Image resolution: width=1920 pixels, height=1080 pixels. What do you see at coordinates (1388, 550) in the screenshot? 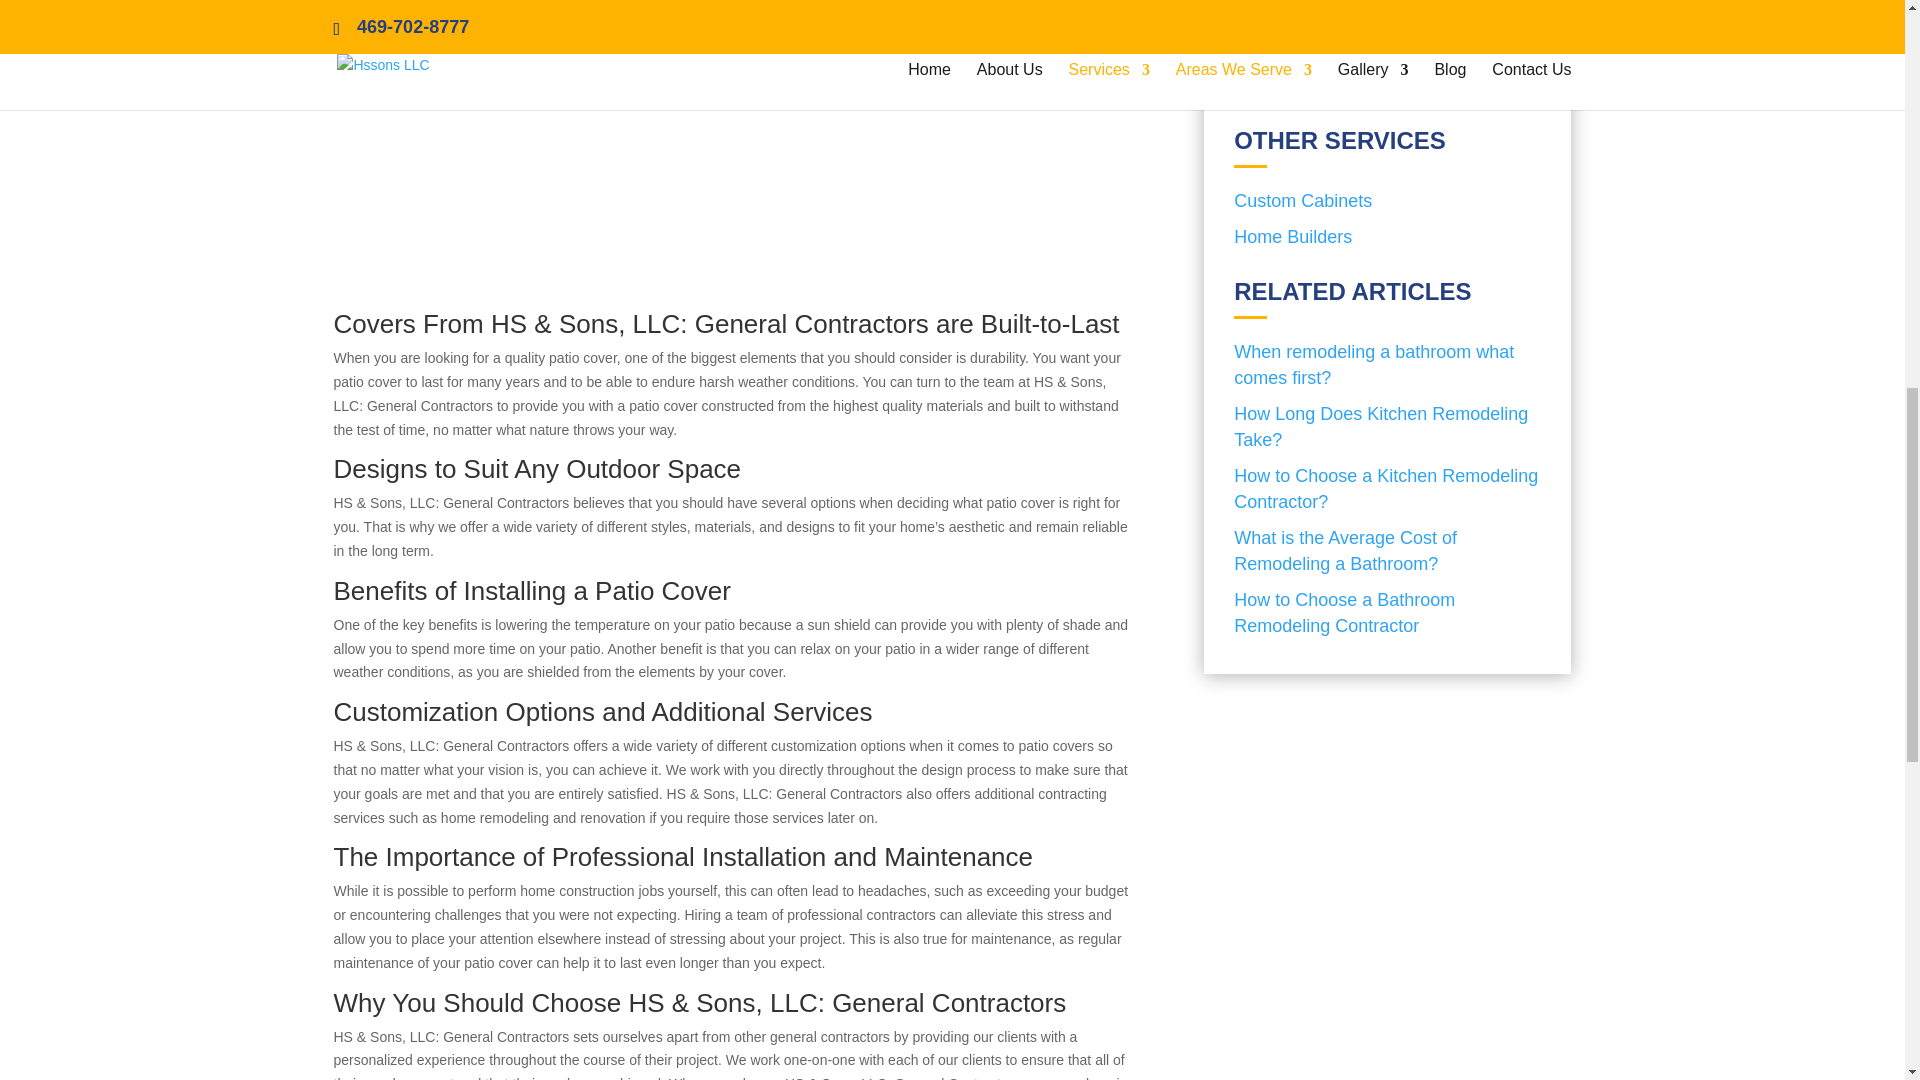
I see `What is the Average Cost of Remodeling a Bathroom?` at bounding box center [1388, 550].